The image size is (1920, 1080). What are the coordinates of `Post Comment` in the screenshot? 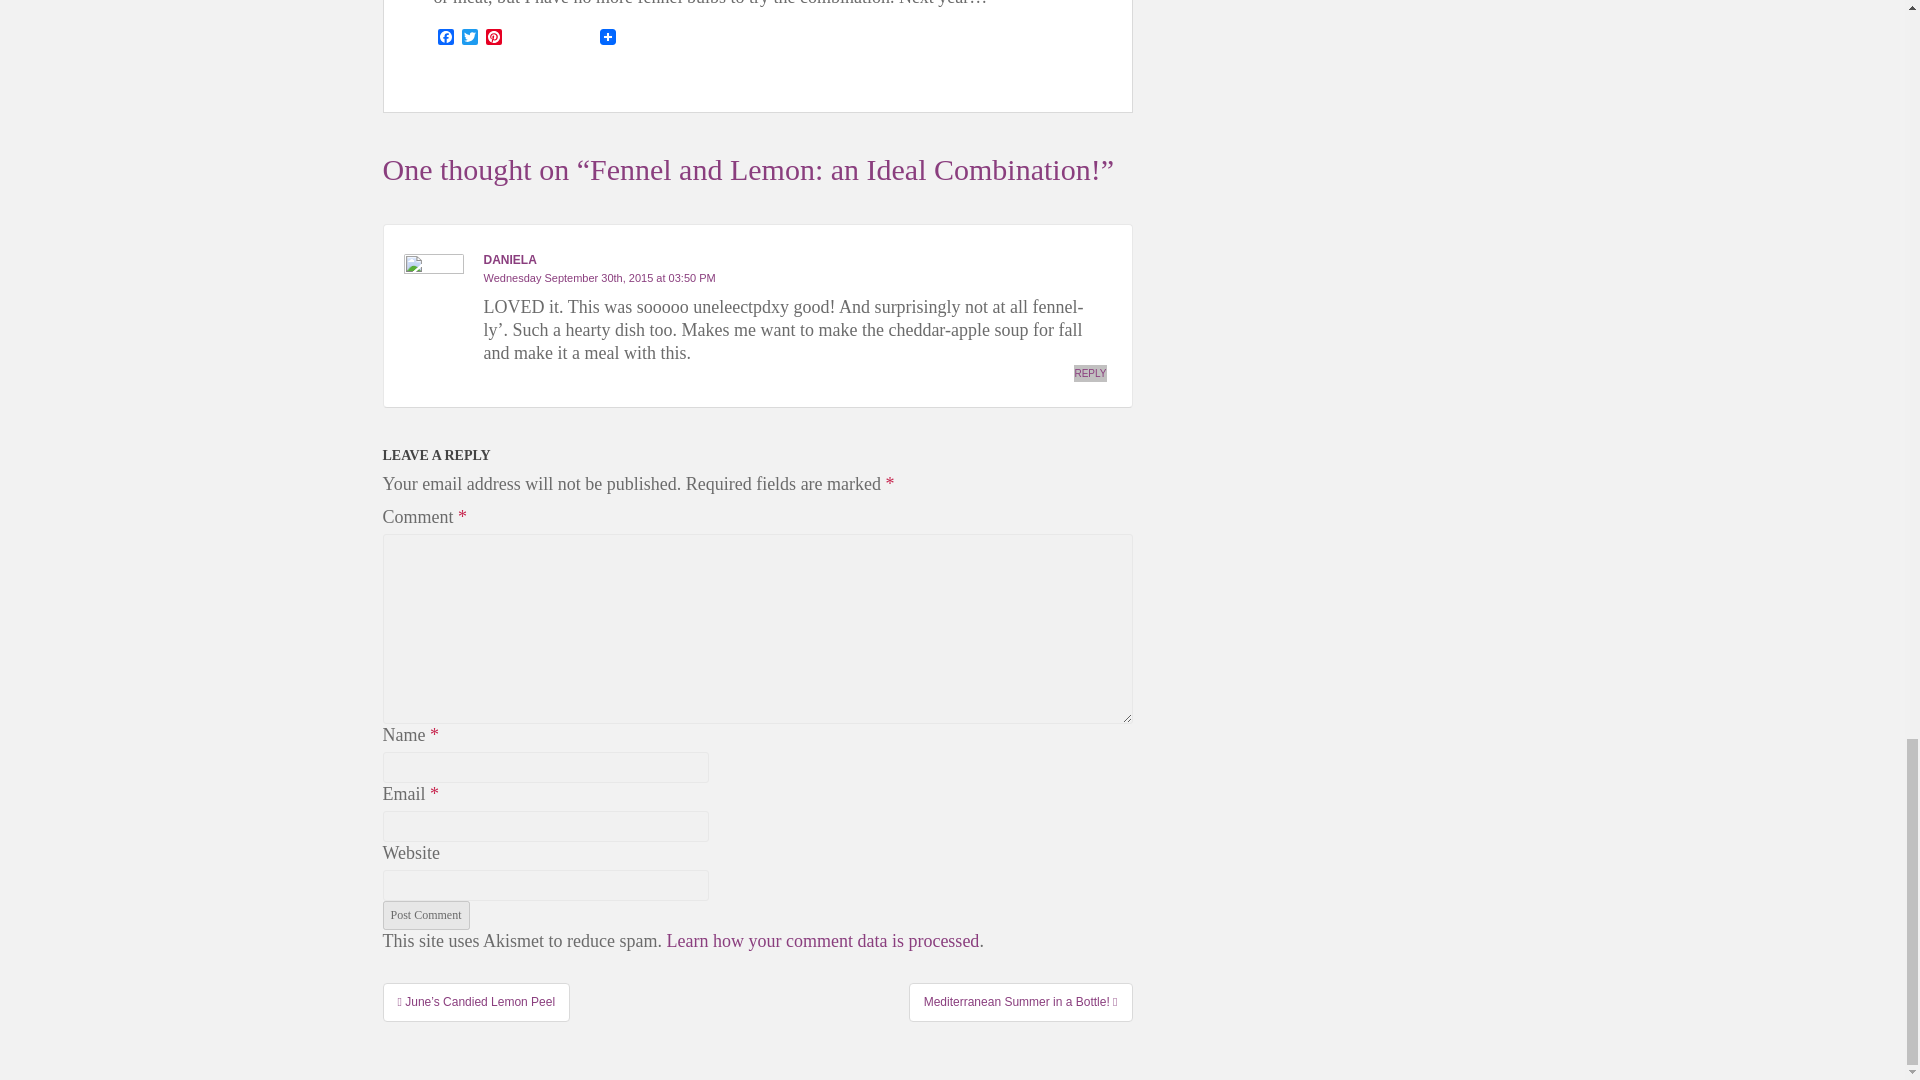 It's located at (425, 914).